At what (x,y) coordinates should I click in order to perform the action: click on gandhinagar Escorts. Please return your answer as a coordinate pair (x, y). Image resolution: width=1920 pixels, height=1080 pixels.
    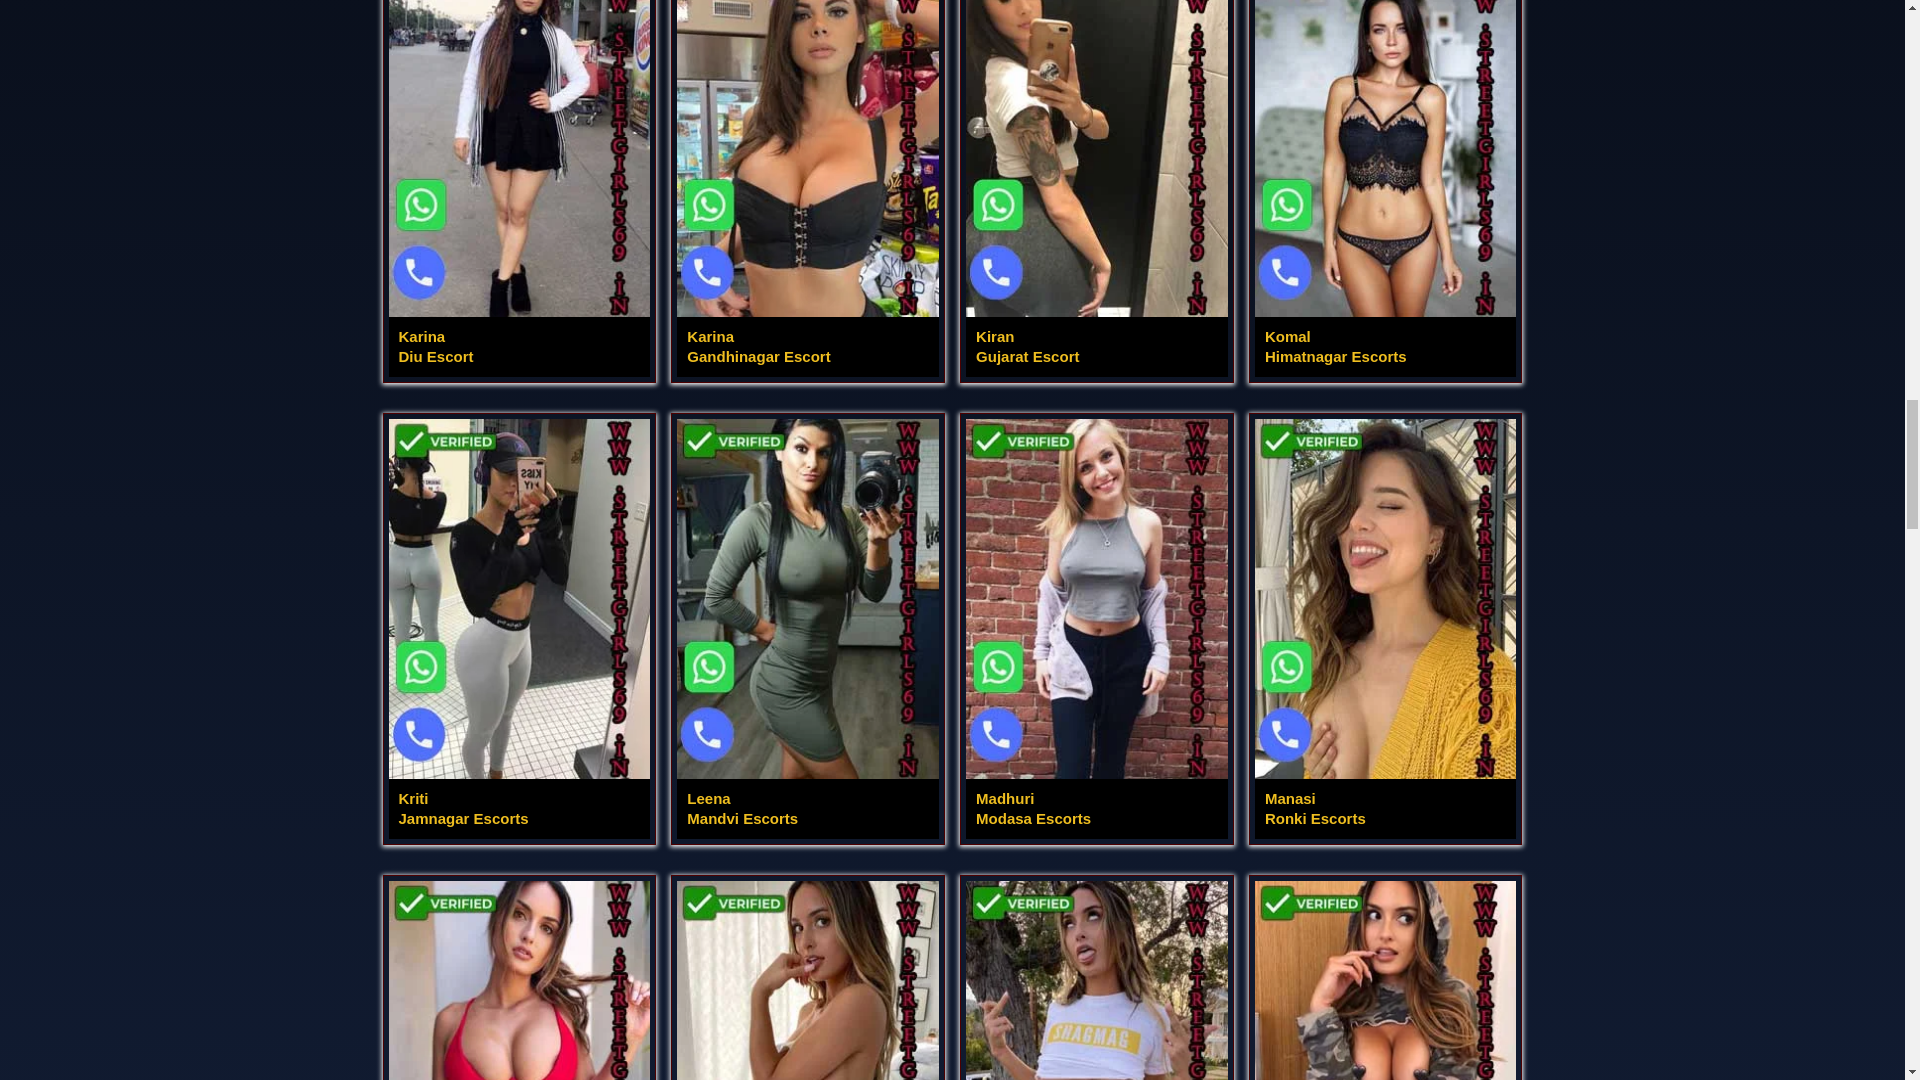
    Looking at the image, I should click on (1096, 188).